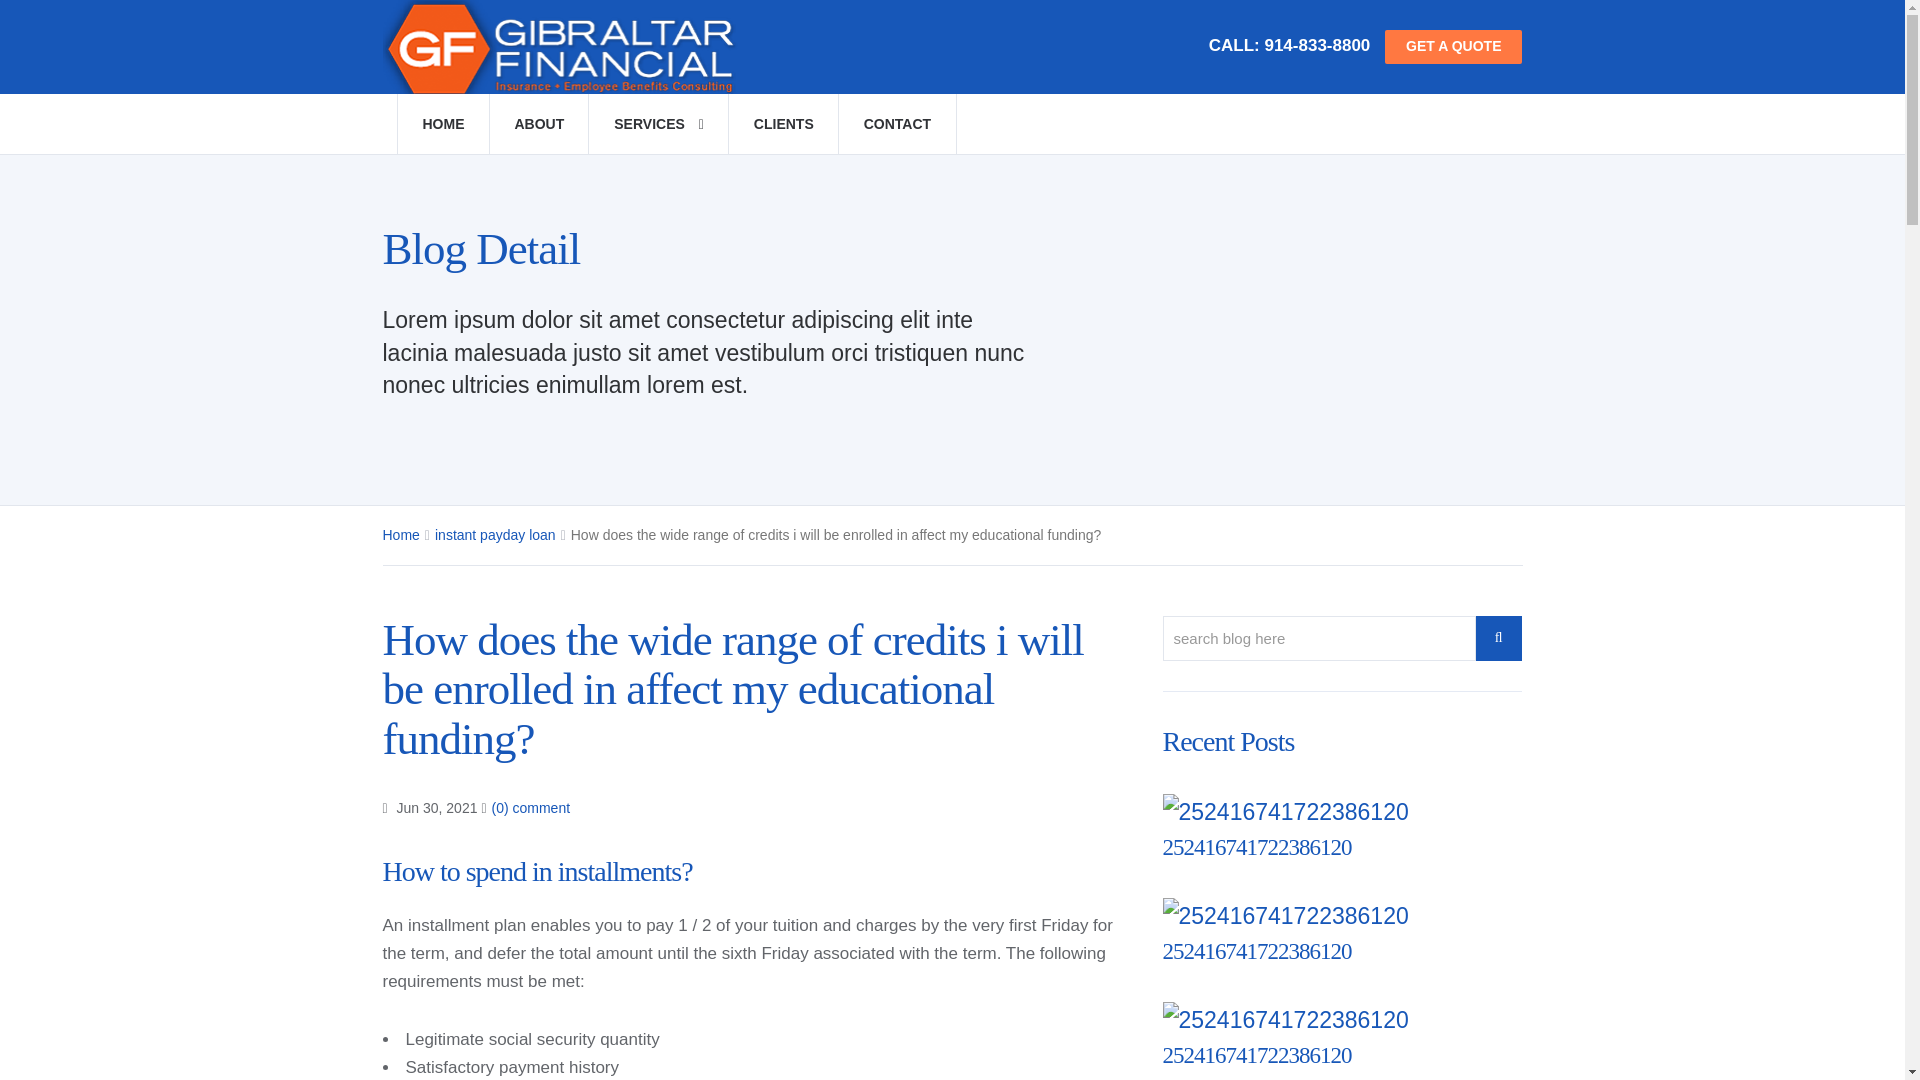  Describe the element at coordinates (442, 124) in the screenshot. I see `HOME` at that location.